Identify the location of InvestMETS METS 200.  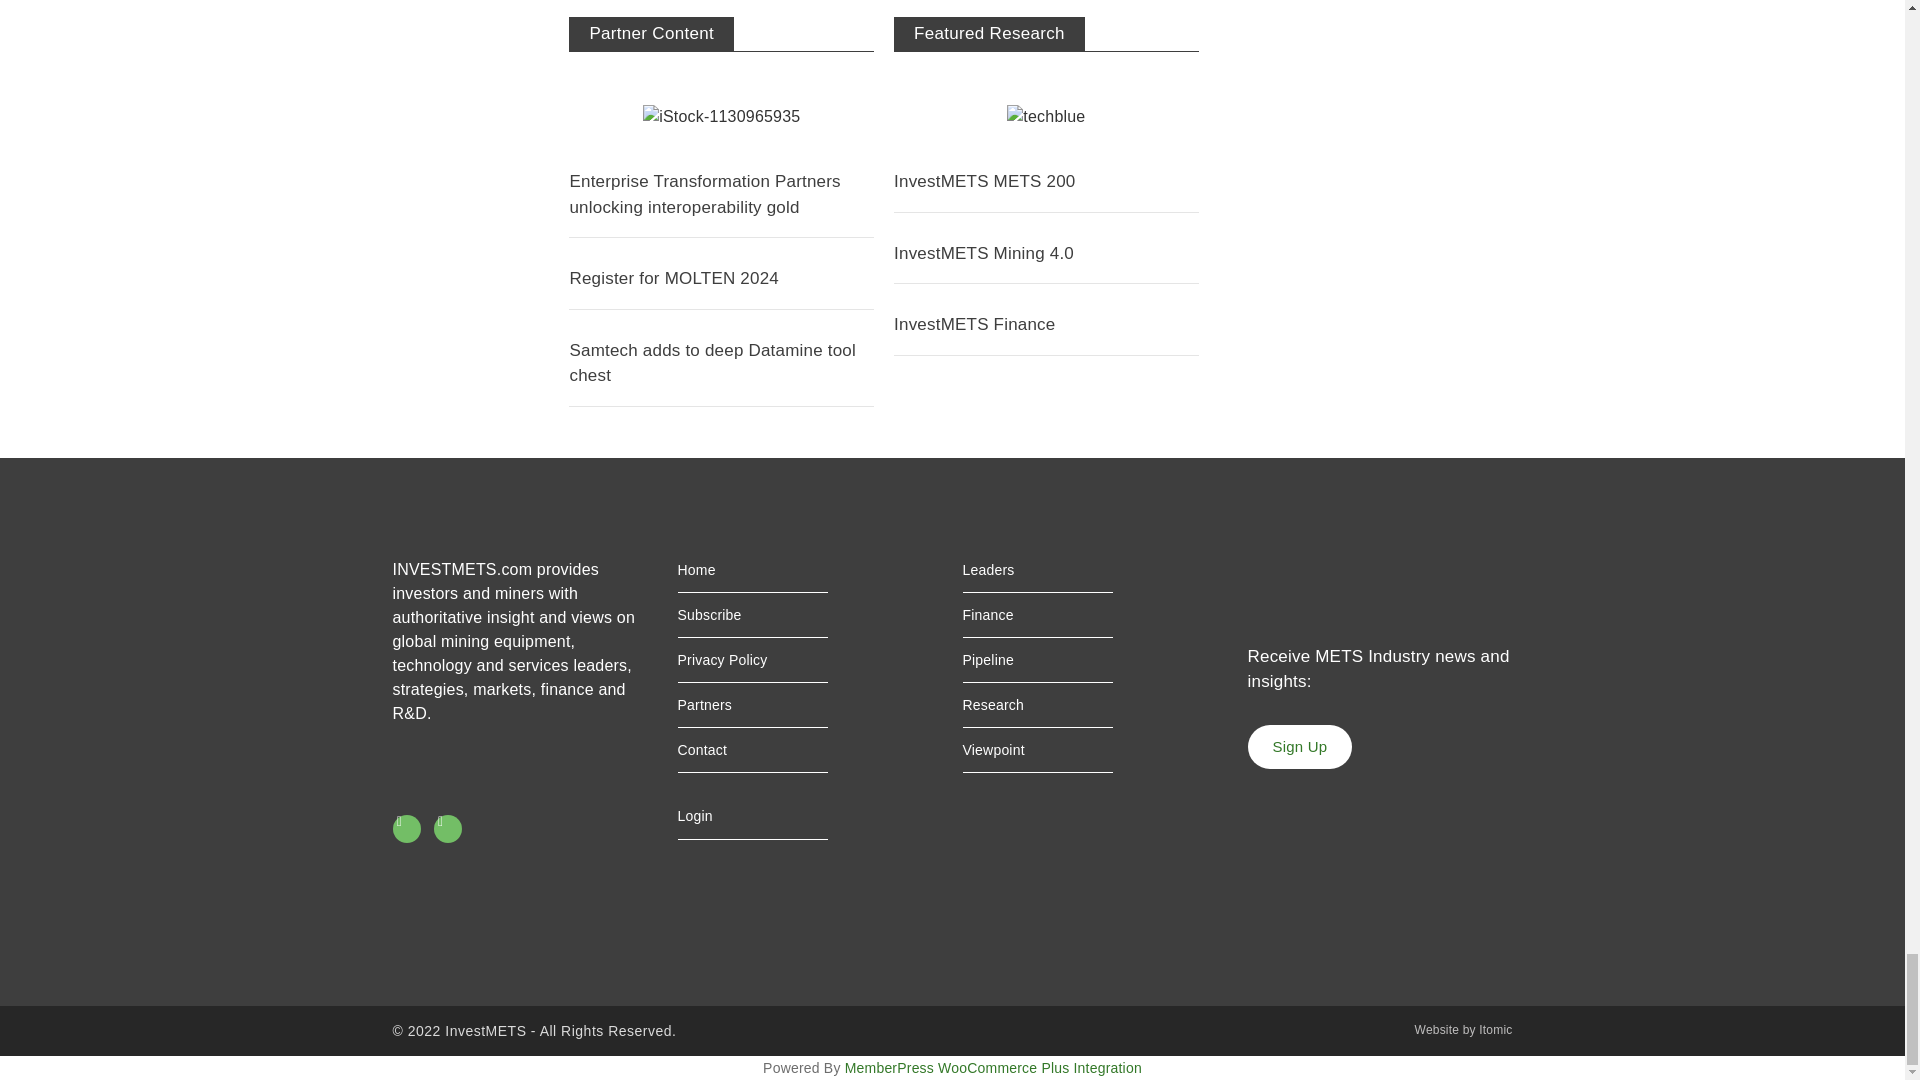
(984, 181).